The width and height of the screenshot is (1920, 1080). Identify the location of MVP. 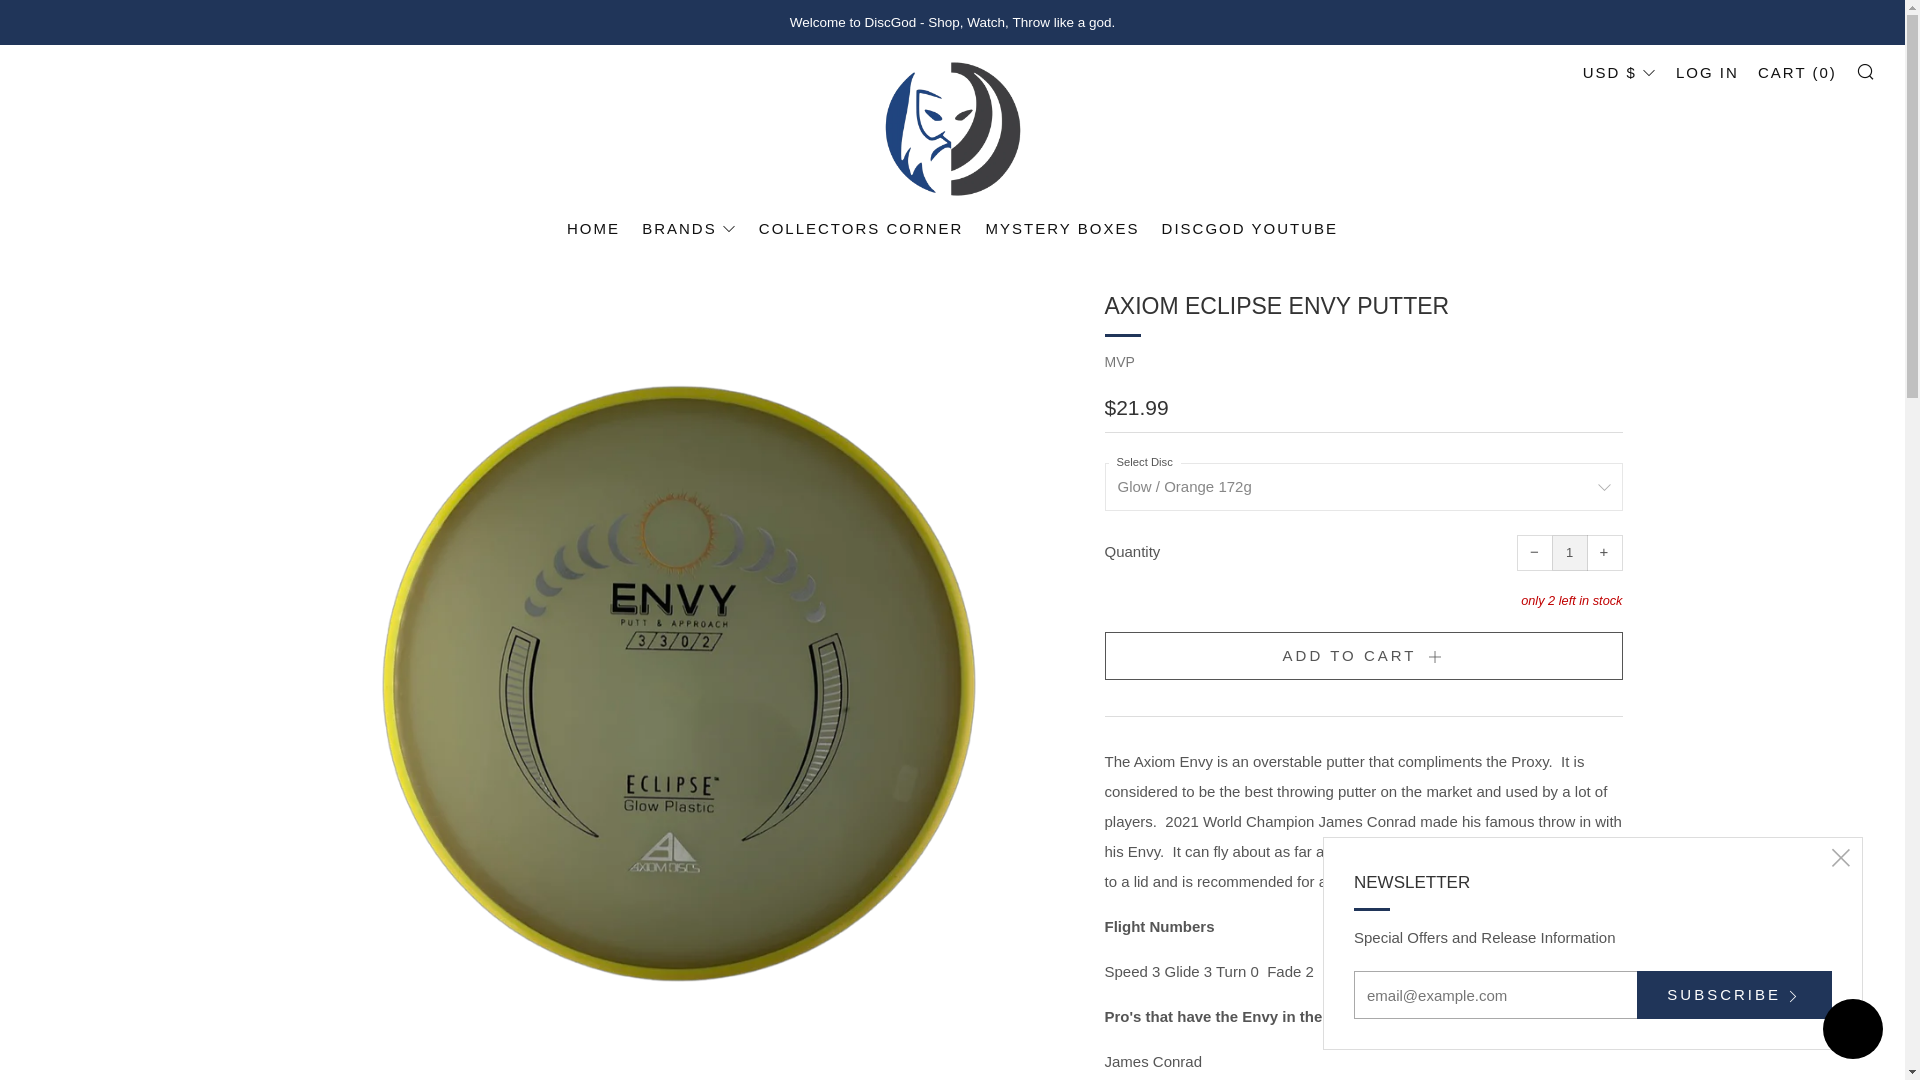
(1119, 362).